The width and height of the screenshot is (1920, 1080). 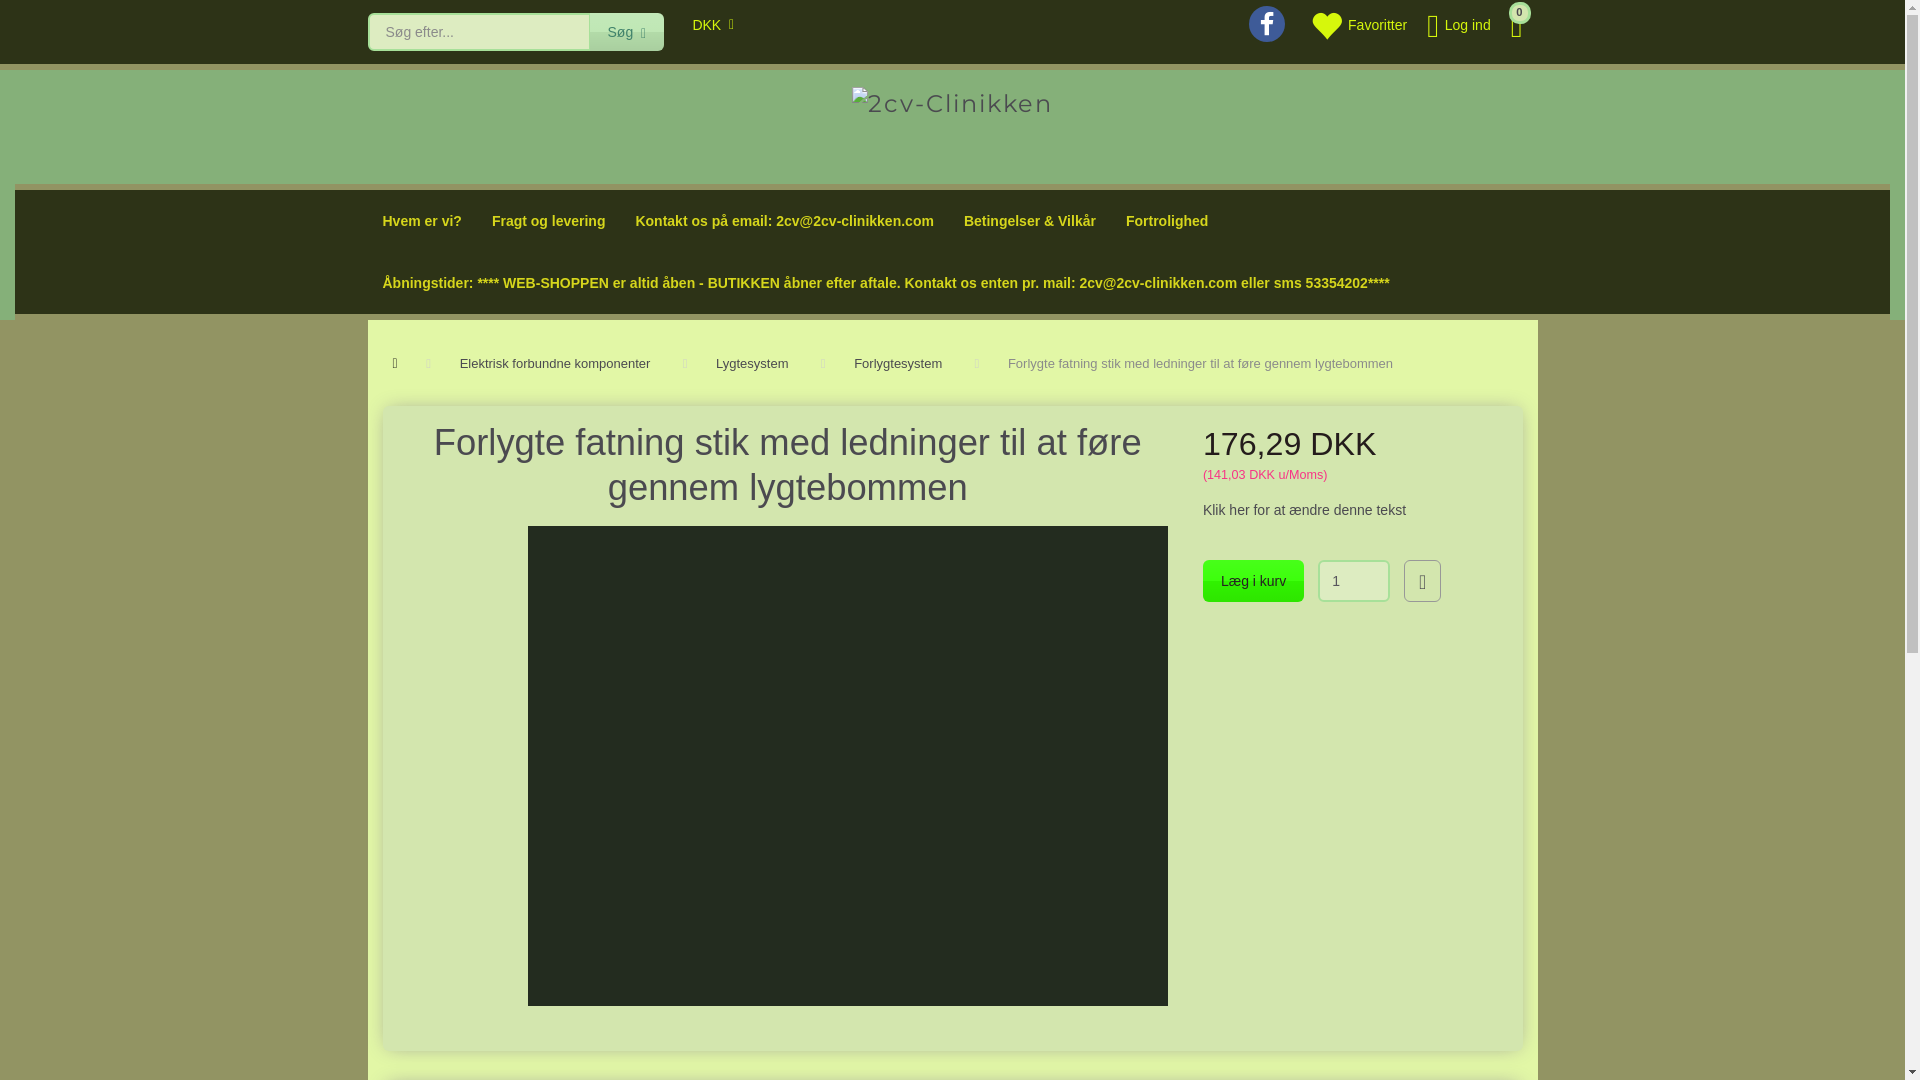 I want to click on Forlygtesystem, so click(x=898, y=364).